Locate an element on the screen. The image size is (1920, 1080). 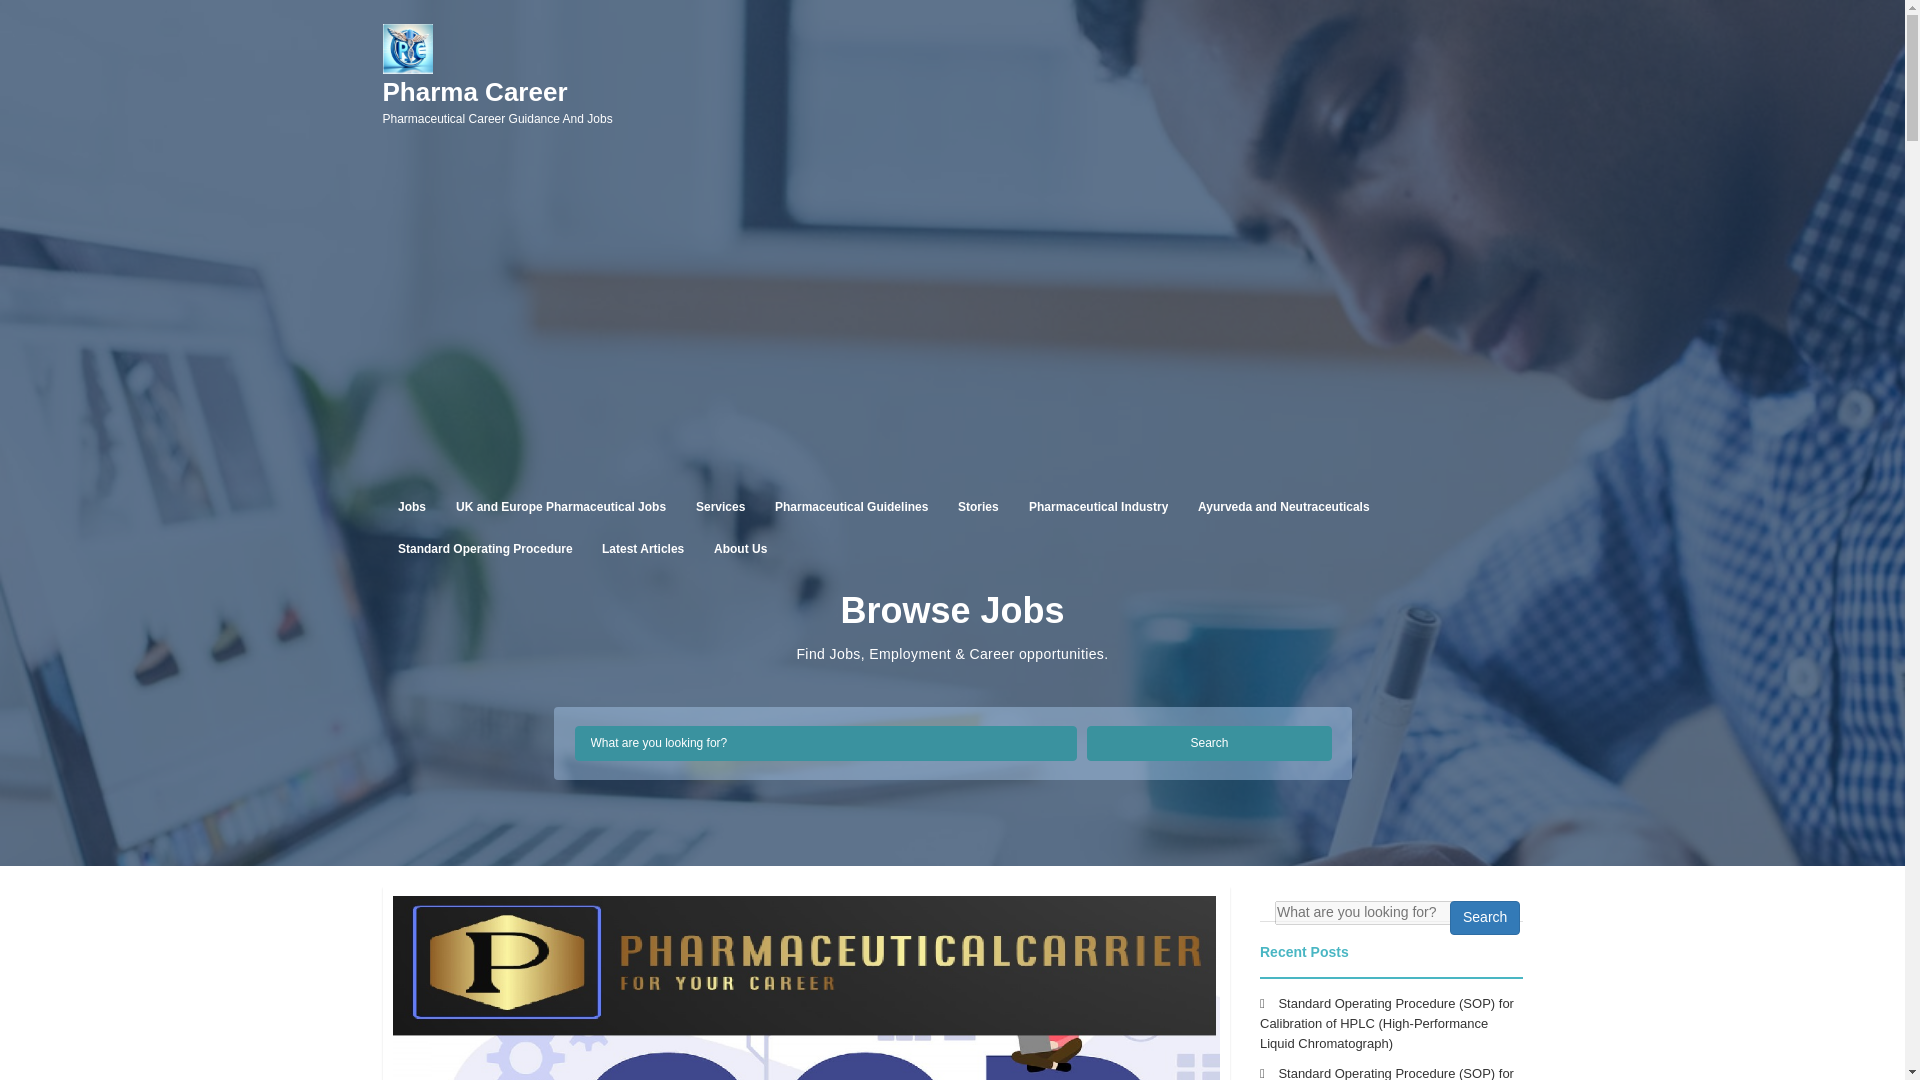
Advertisement is located at coordinates (1209, 743).